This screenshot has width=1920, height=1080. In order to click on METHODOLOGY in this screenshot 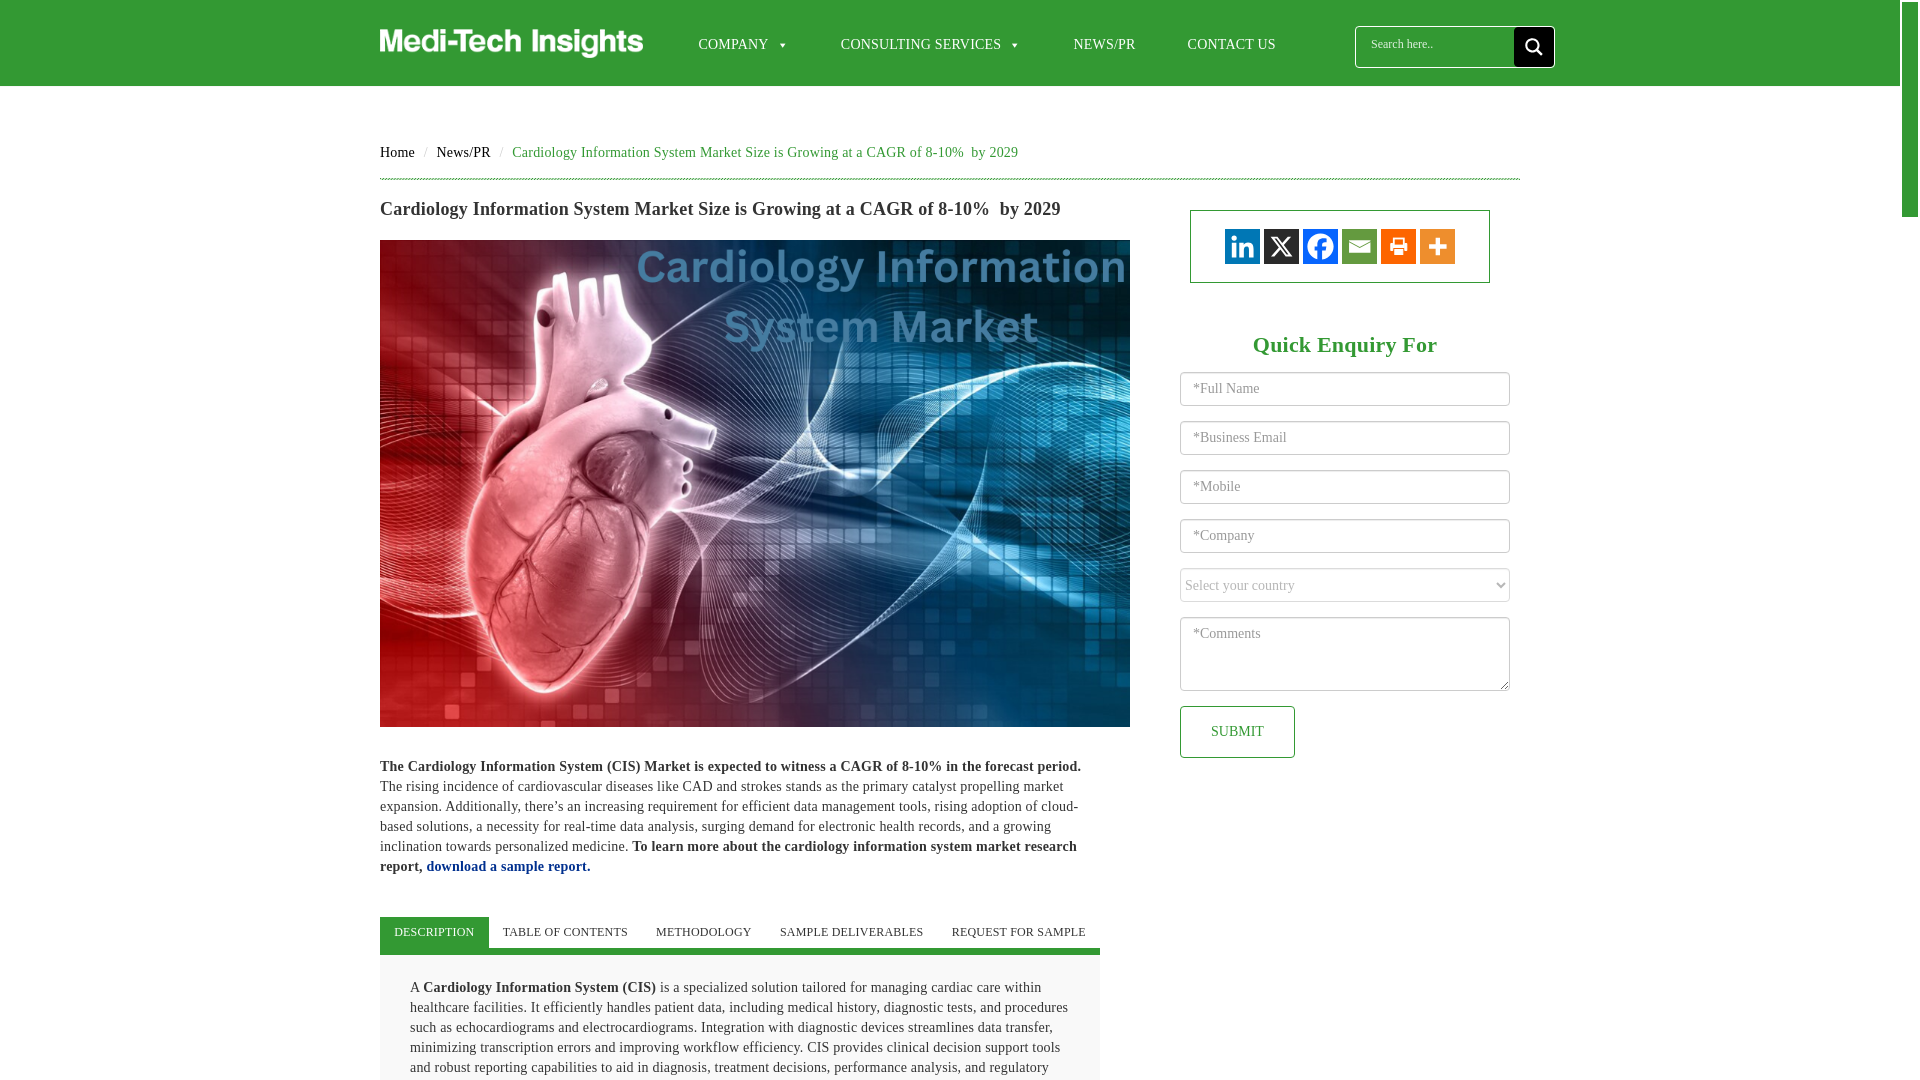, I will do `click(704, 932)`.